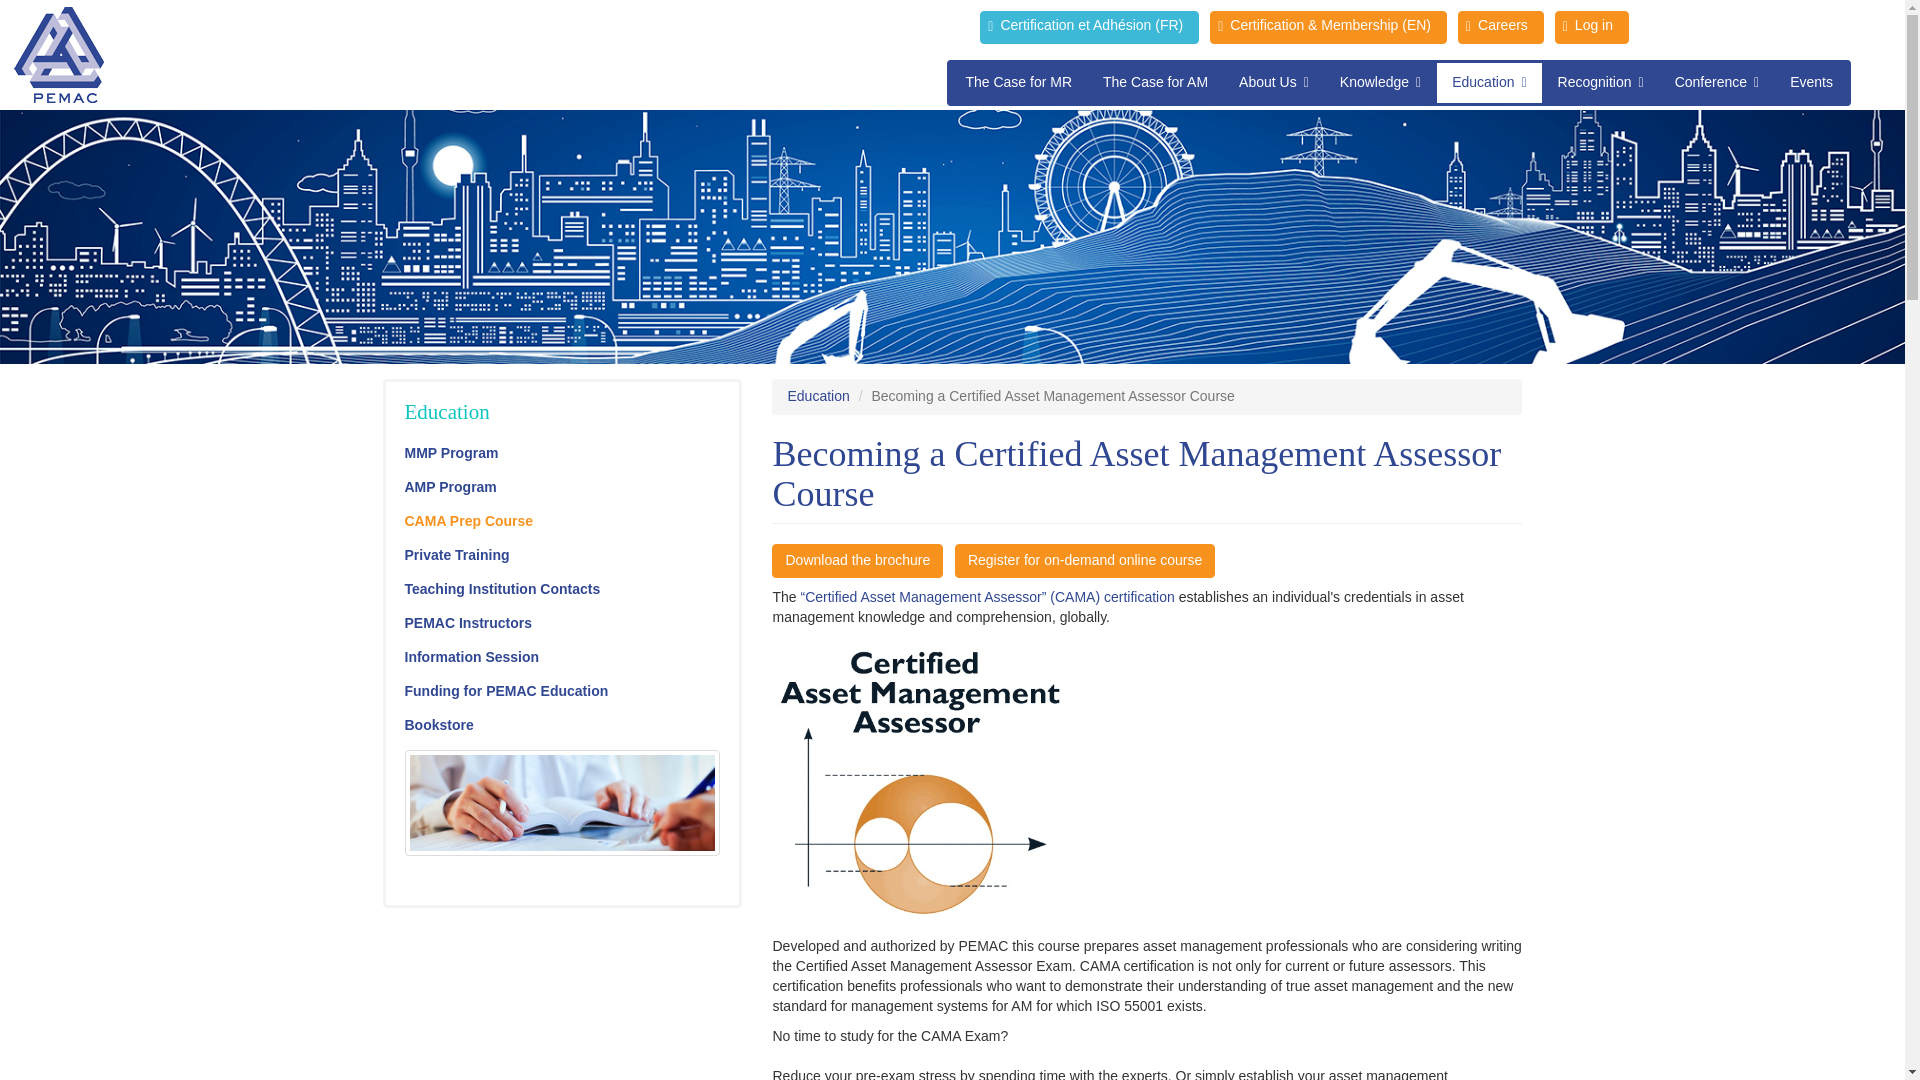 Image resolution: width=1920 pixels, height=1080 pixels. Describe the element at coordinates (1488, 82) in the screenshot. I see `Education` at that location.